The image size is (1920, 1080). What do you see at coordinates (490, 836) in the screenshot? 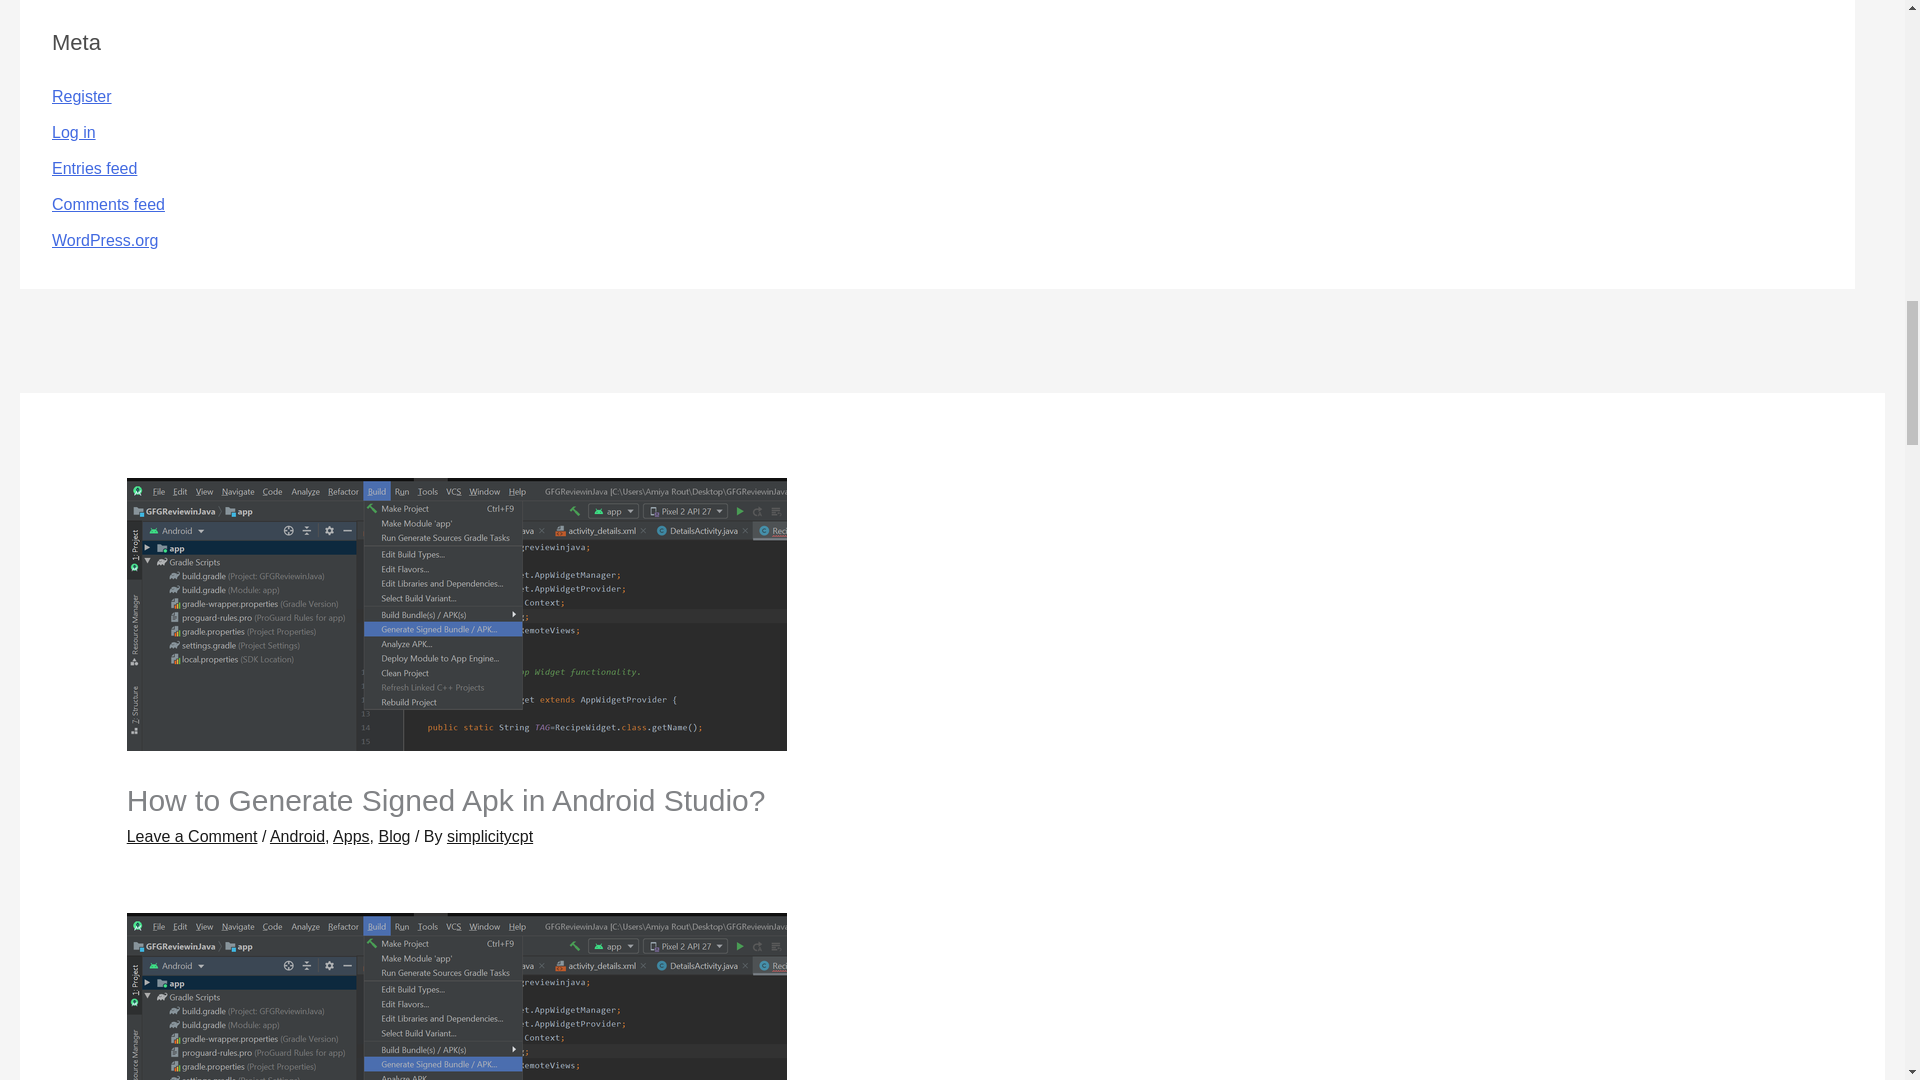
I see `View all posts by simplicitycpt` at bounding box center [490, 836].